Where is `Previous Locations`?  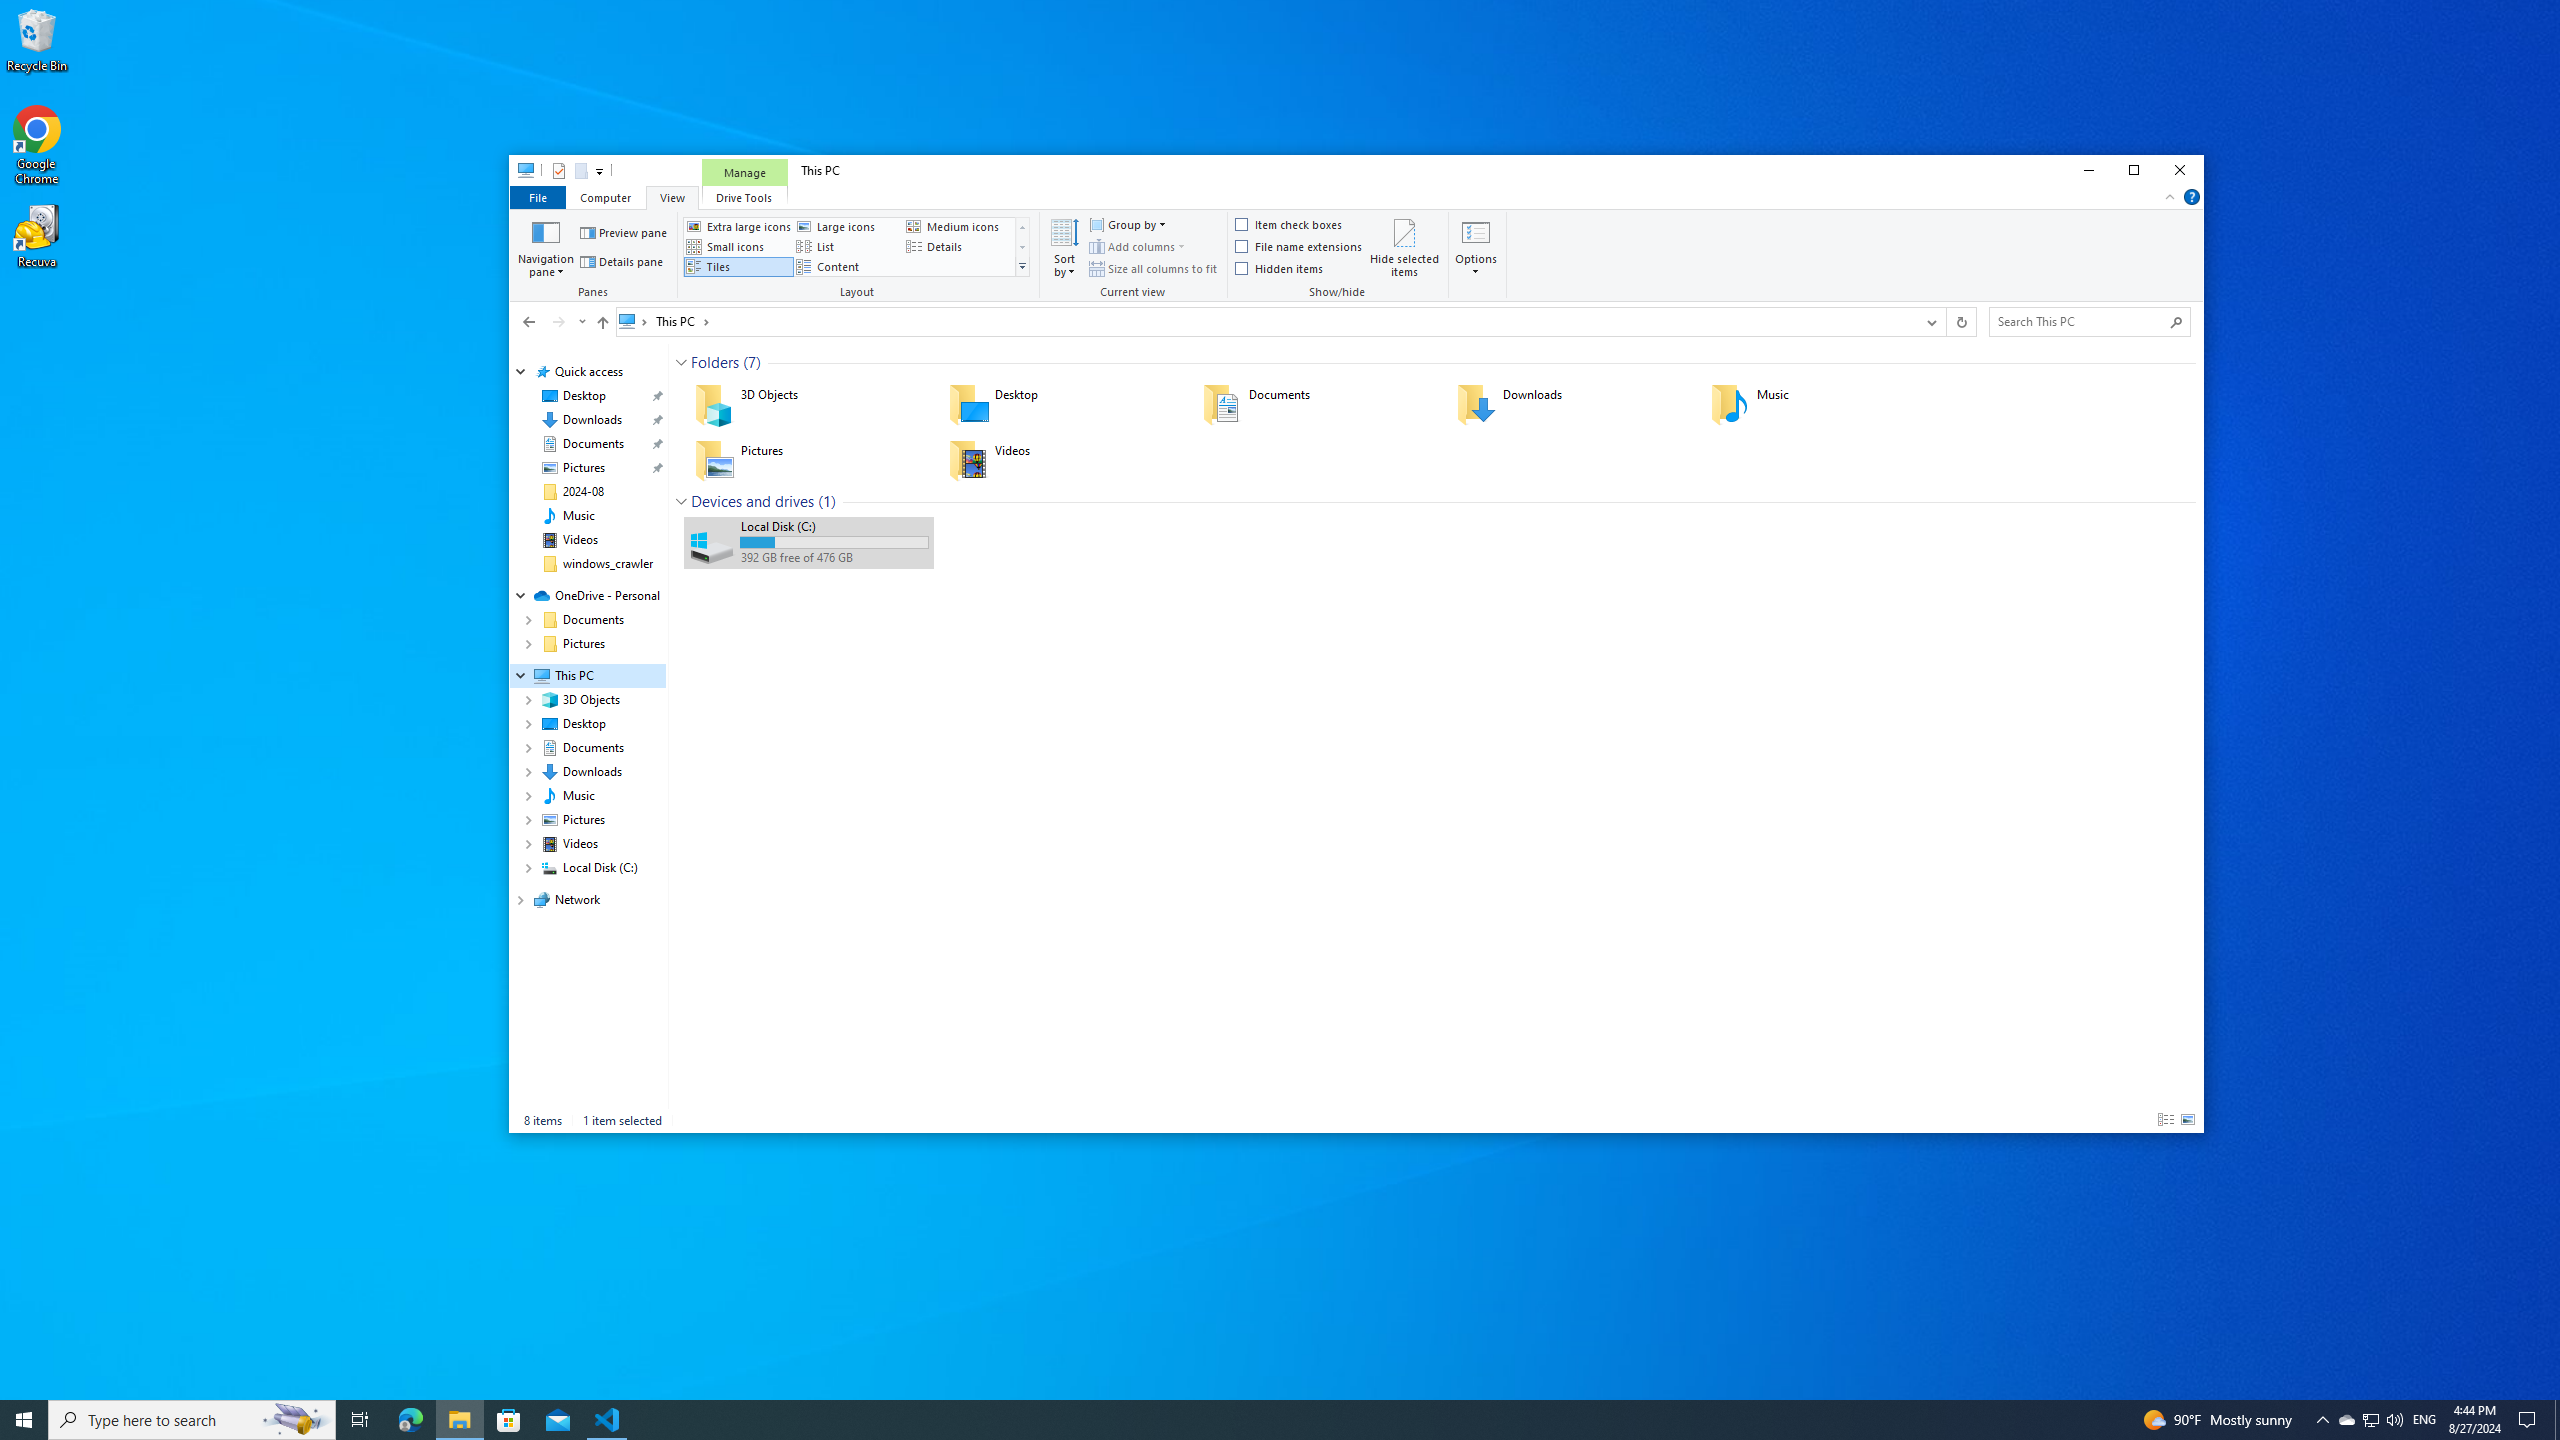 Previous Locations is located at coordinates (1930, 321).